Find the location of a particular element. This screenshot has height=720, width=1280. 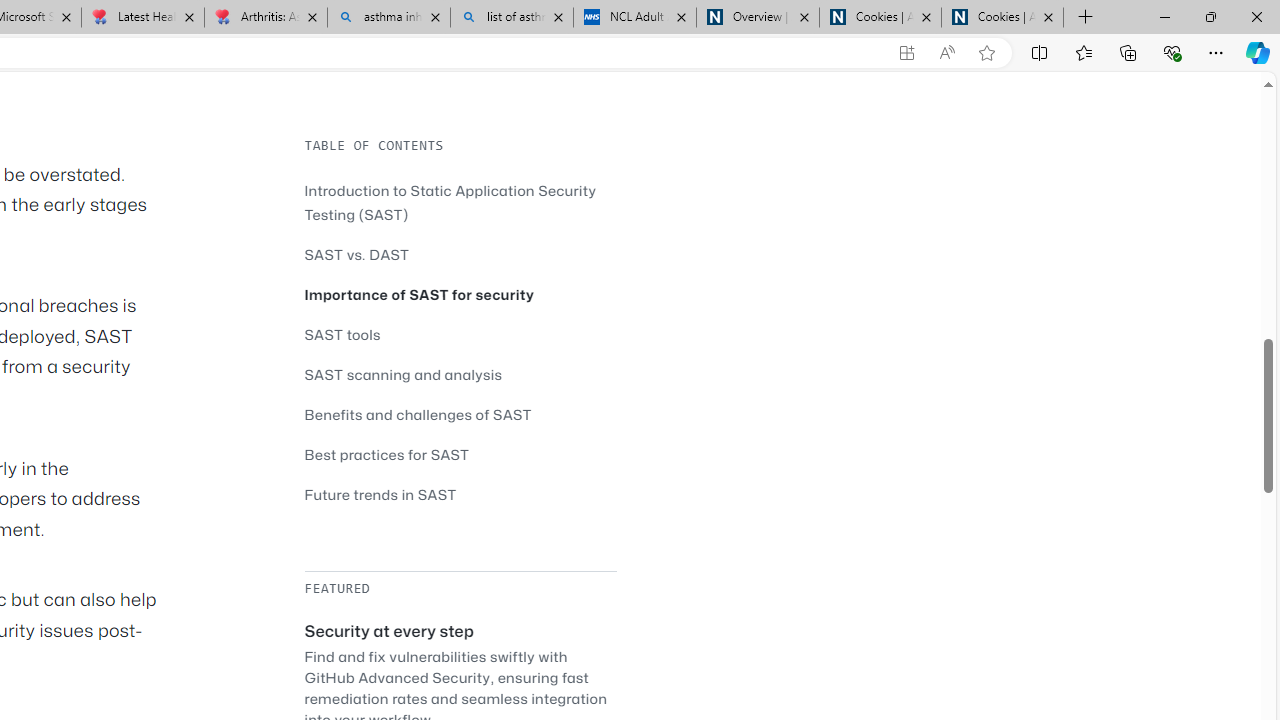

Best practices for SAST is located at coordinates (386, 454).